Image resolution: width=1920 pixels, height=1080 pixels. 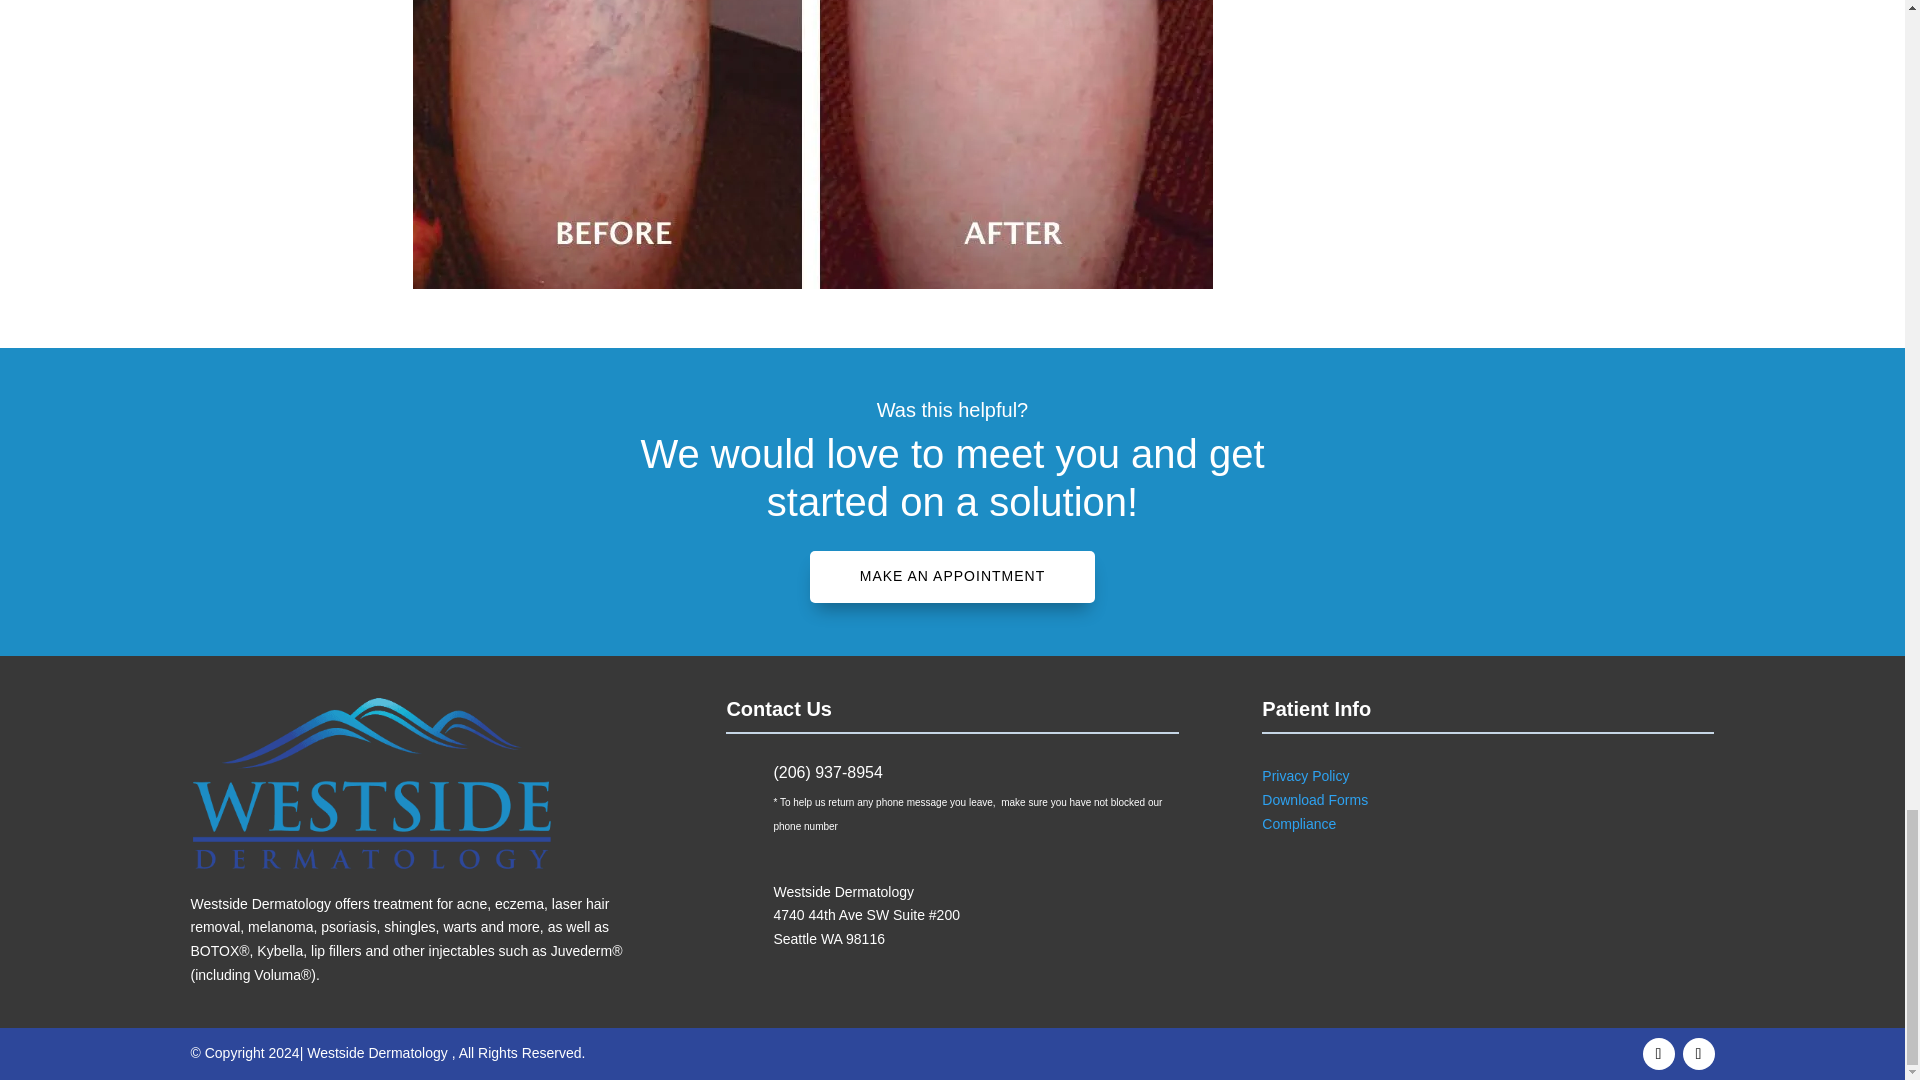 I want to click on Follow on Yelp, so click(x=1698, y=1054).